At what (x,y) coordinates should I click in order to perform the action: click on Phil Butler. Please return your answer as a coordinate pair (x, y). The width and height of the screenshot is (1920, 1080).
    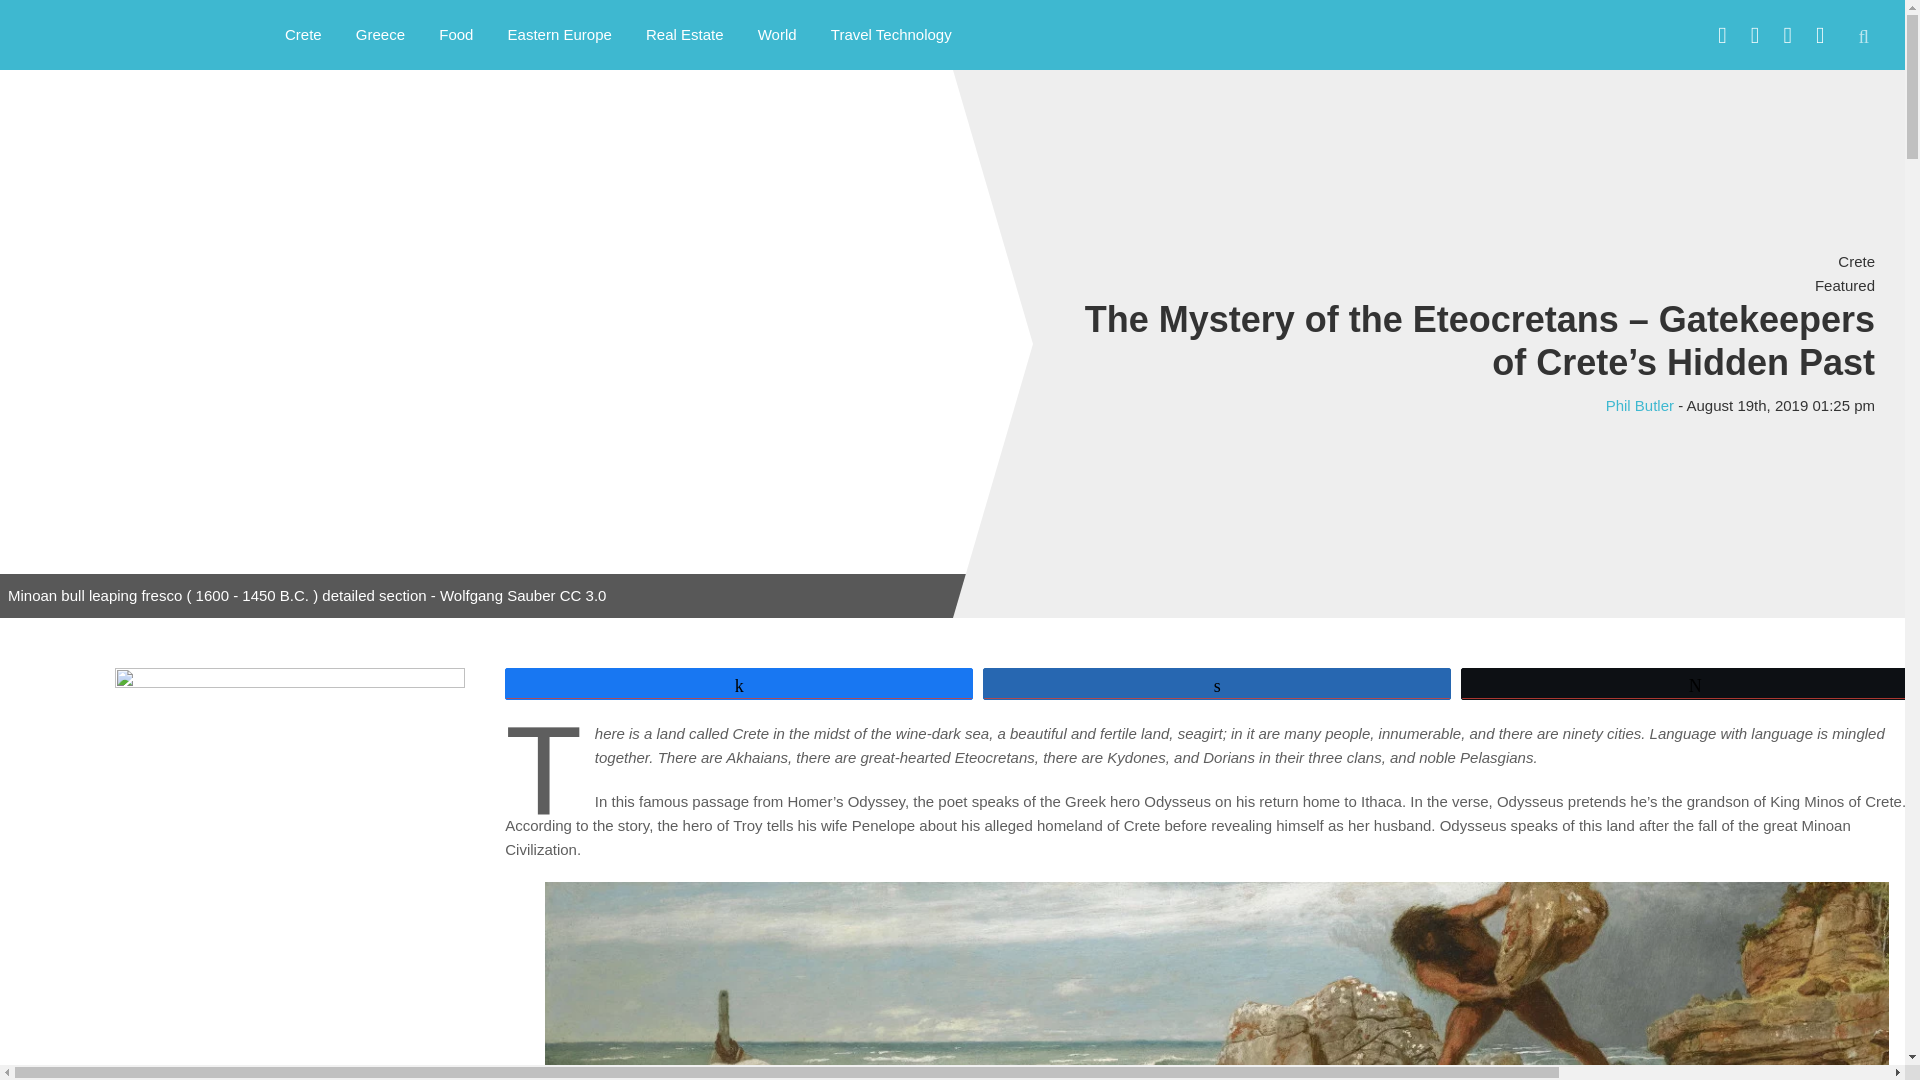
    Looking at the image, I should click on (1640, 405).